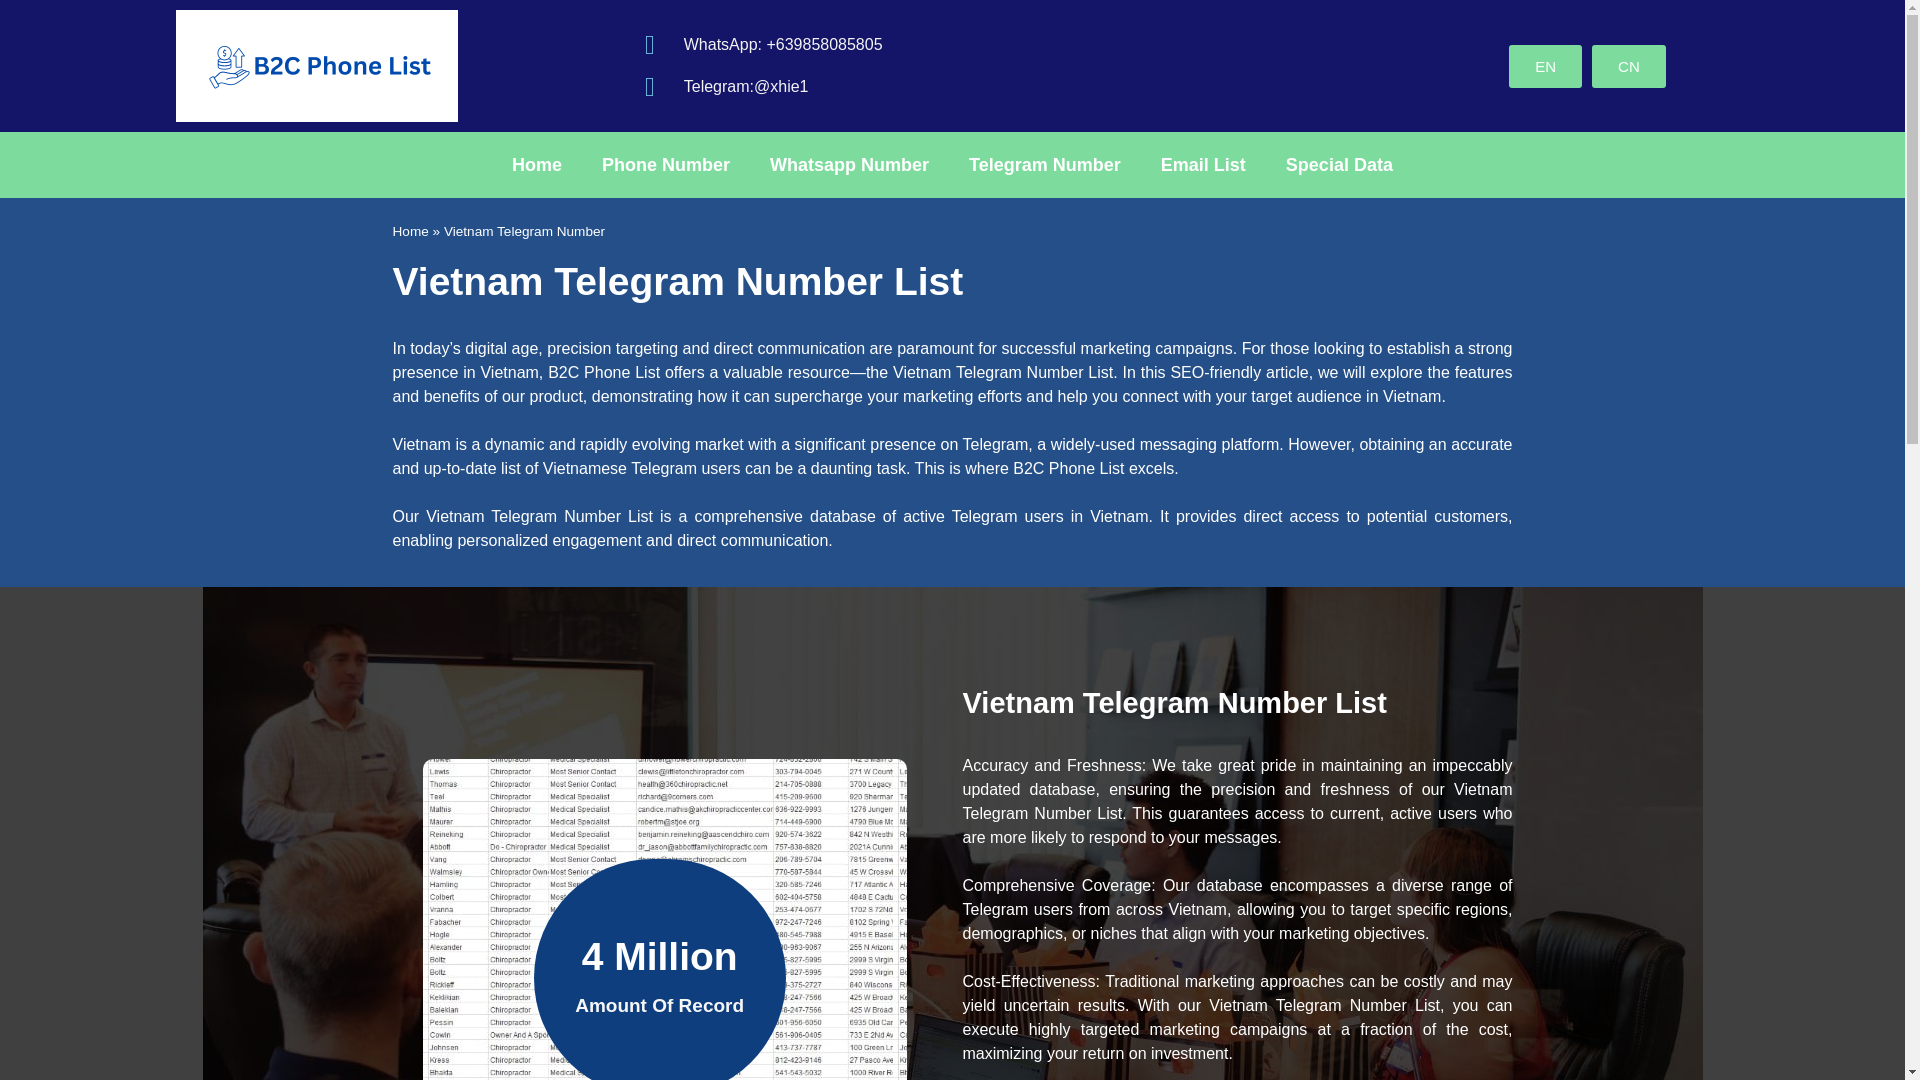  I want to click on EN, so click(1546, 66).